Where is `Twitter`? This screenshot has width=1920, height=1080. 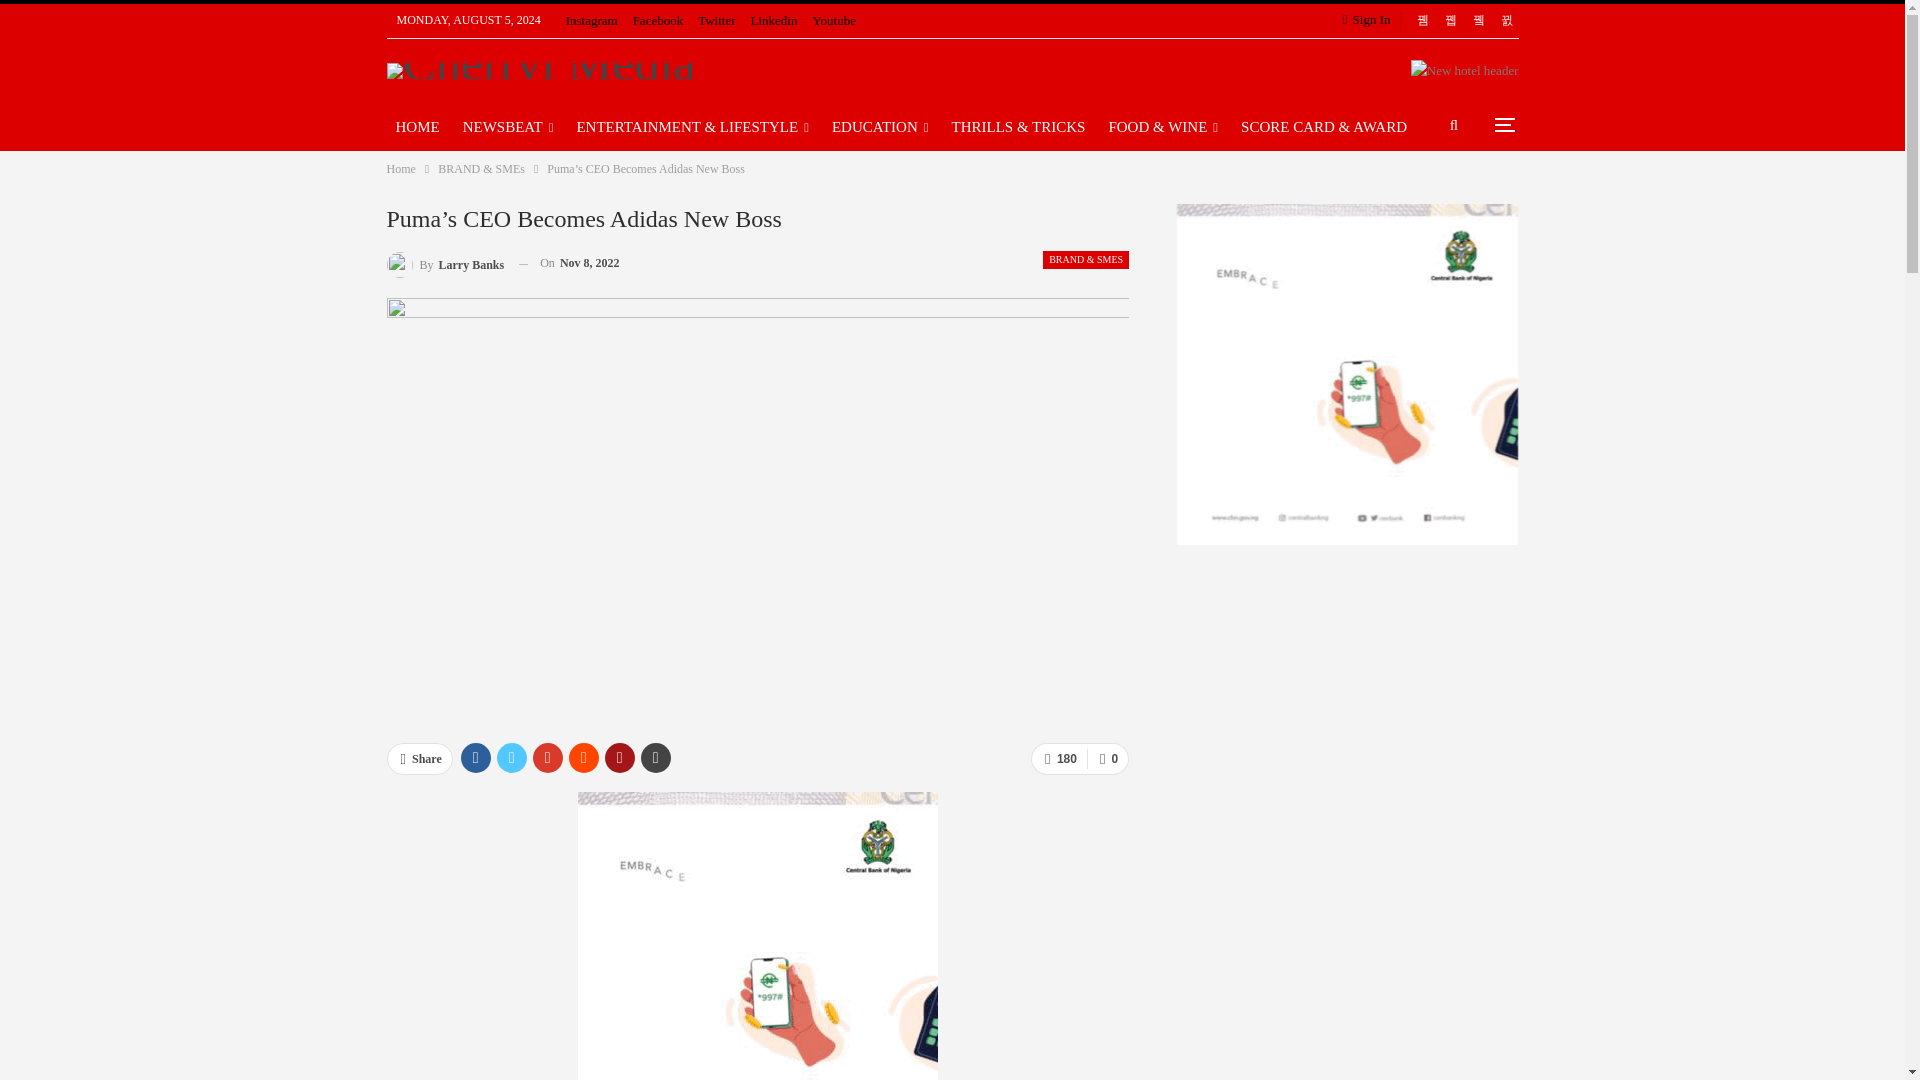 Twitter is located at coordinates (716, 20).